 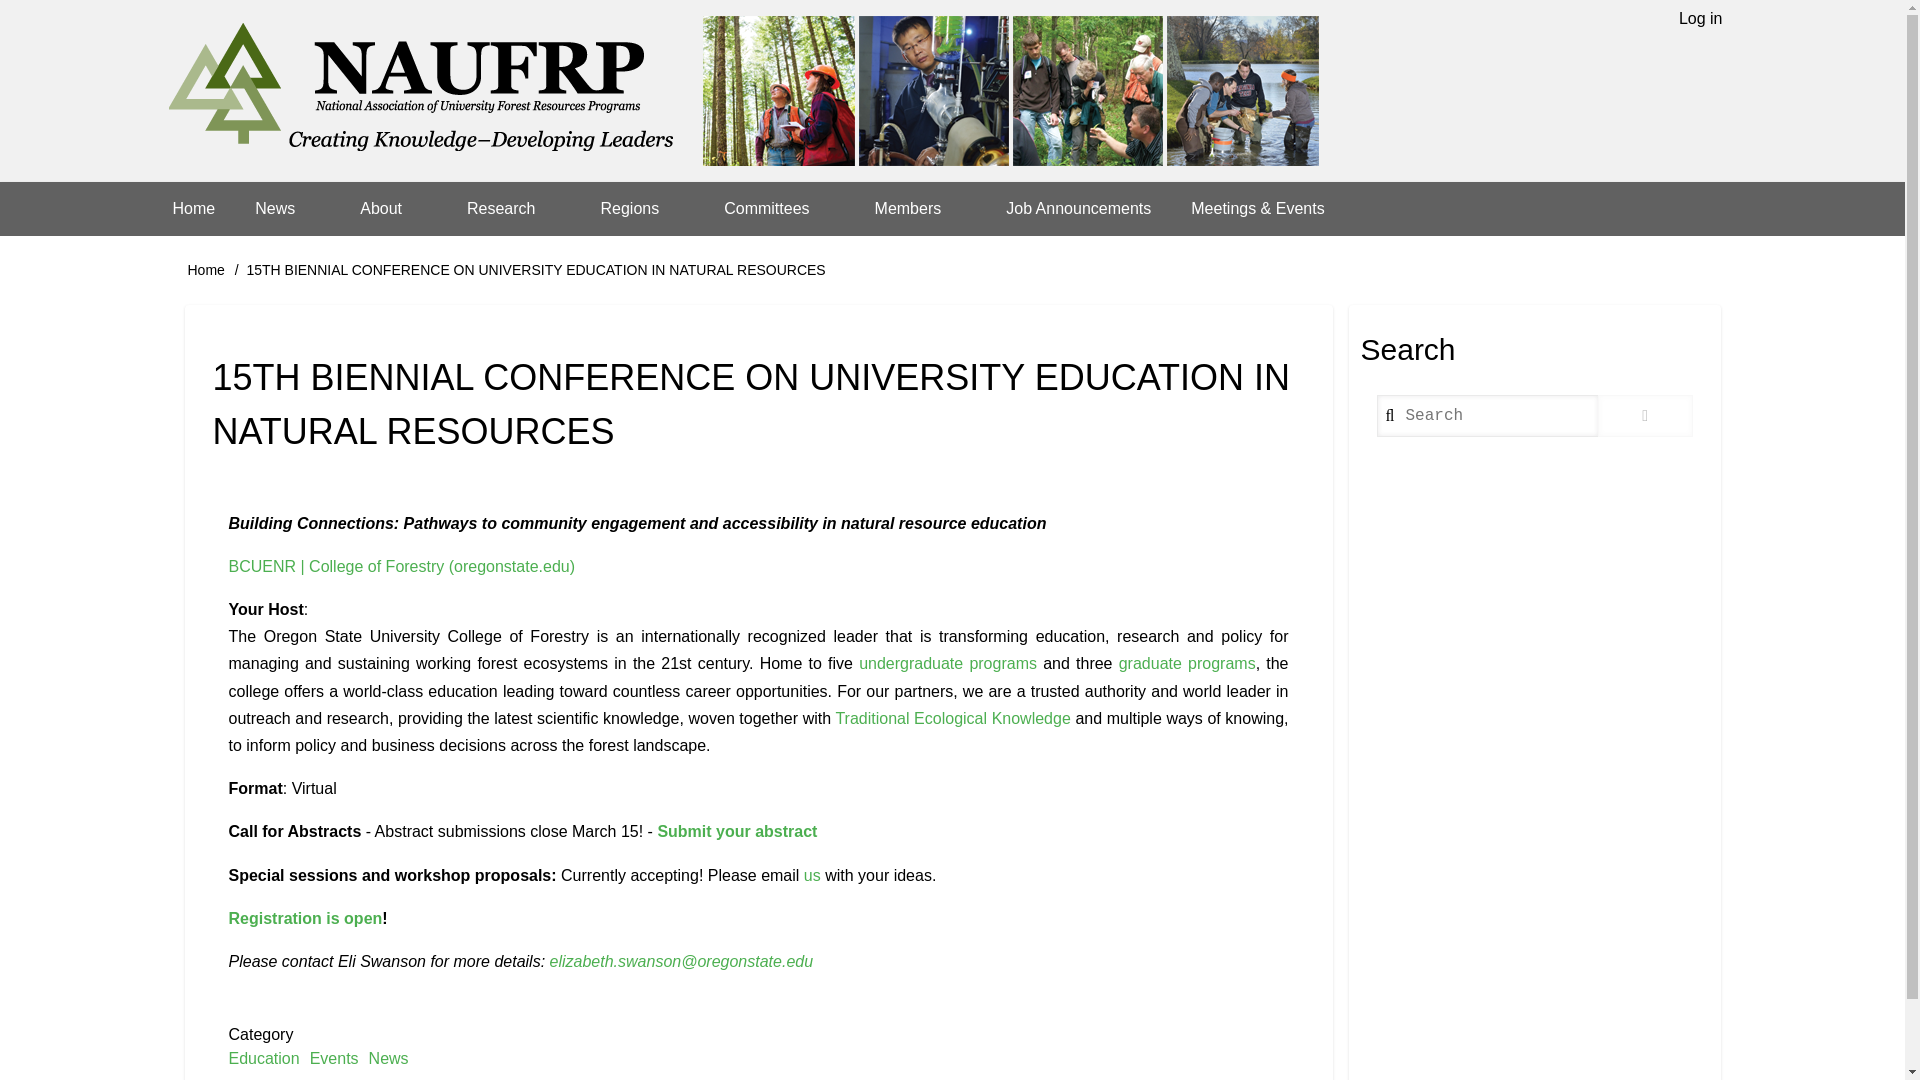 I want to click on About, so click(x=393, y=209).